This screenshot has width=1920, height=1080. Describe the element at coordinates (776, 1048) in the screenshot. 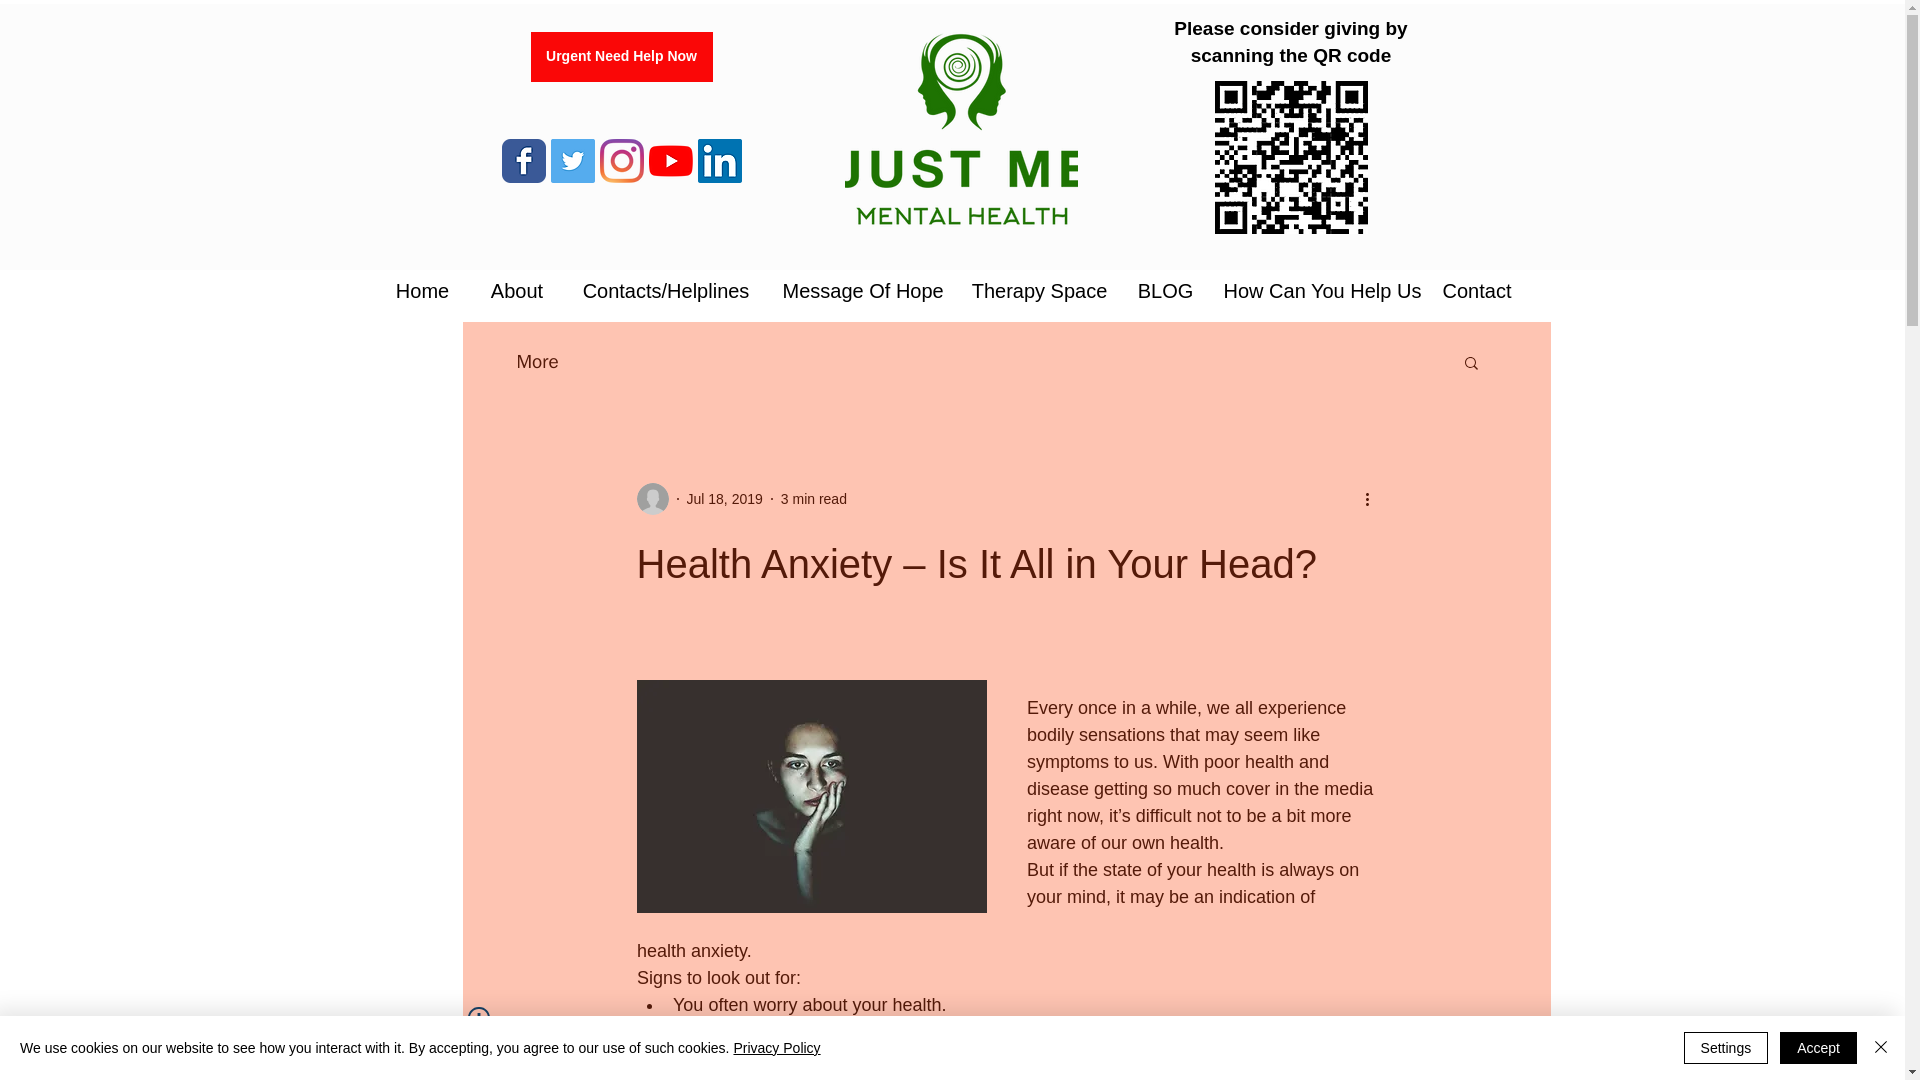

I see `Privacy Policy` at that location.